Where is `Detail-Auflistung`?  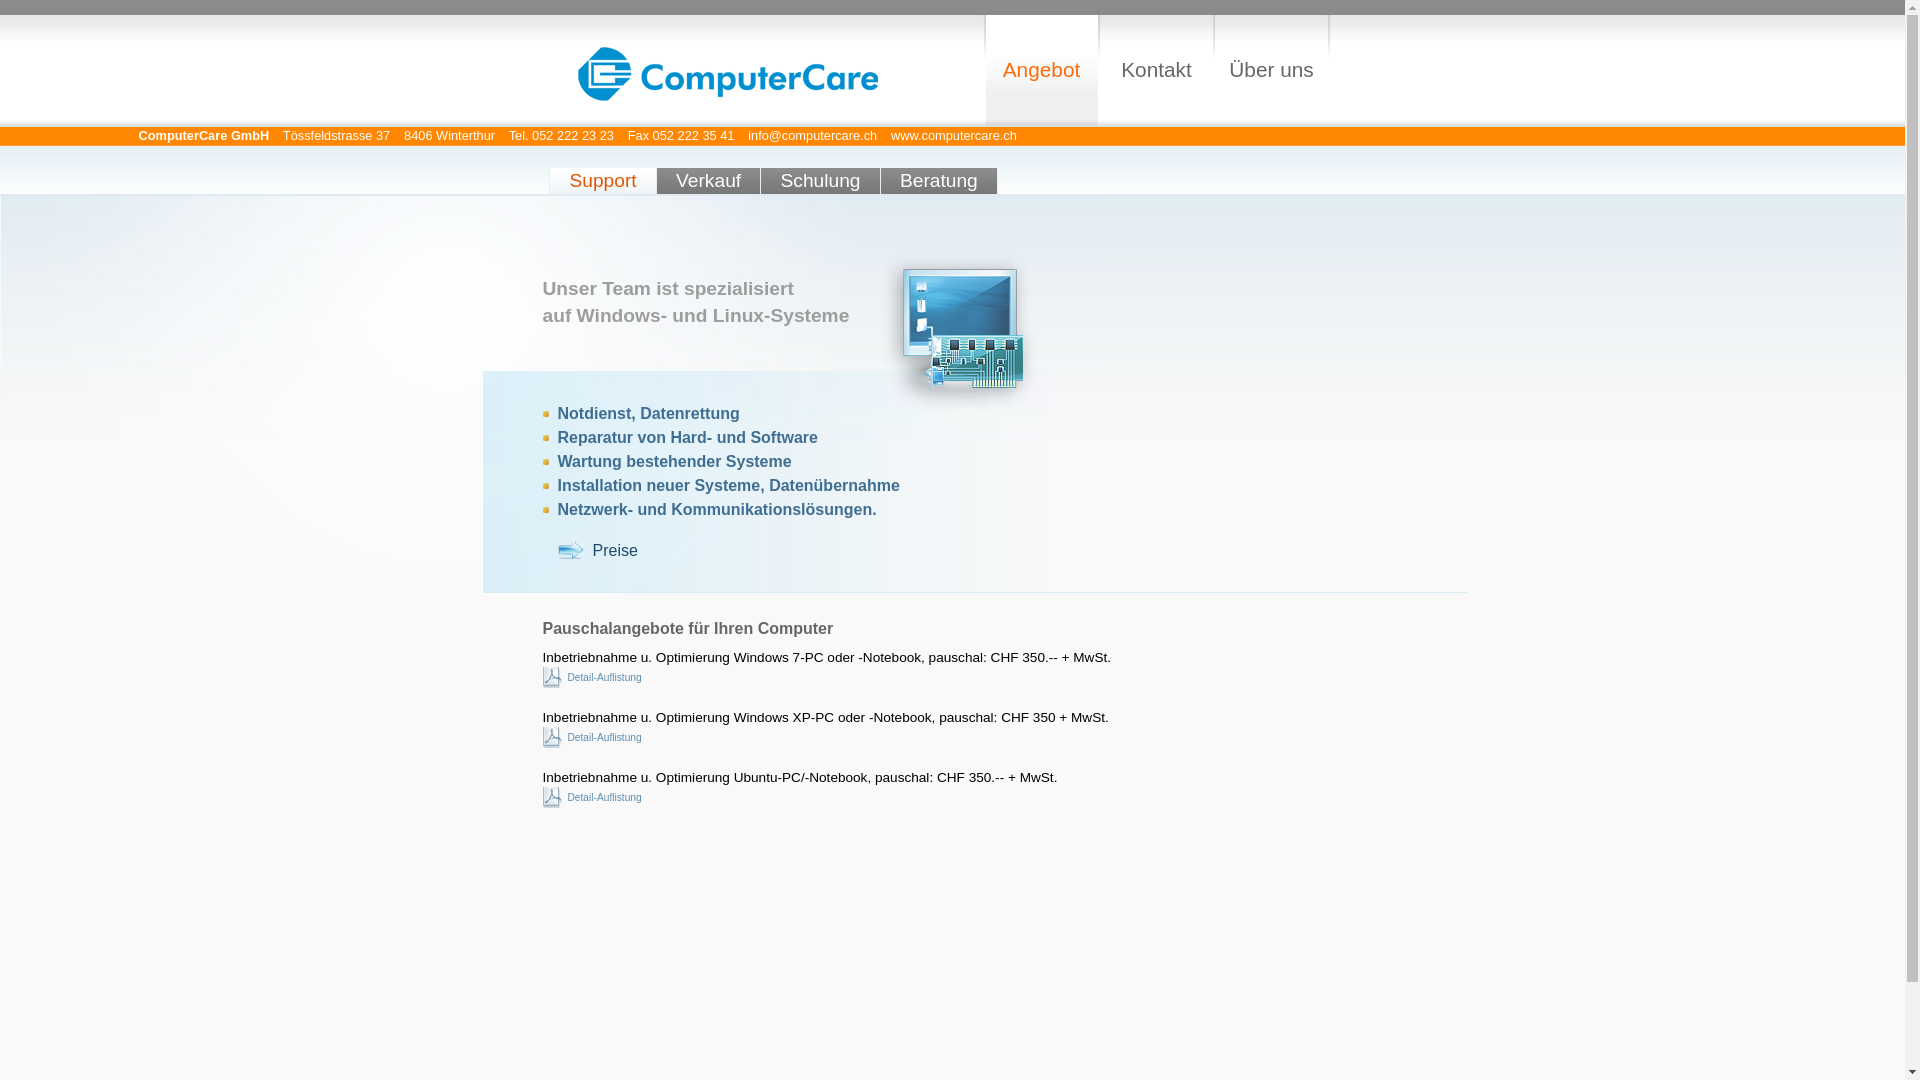
Detail-Auflistung is located at coordinates (592, 737).